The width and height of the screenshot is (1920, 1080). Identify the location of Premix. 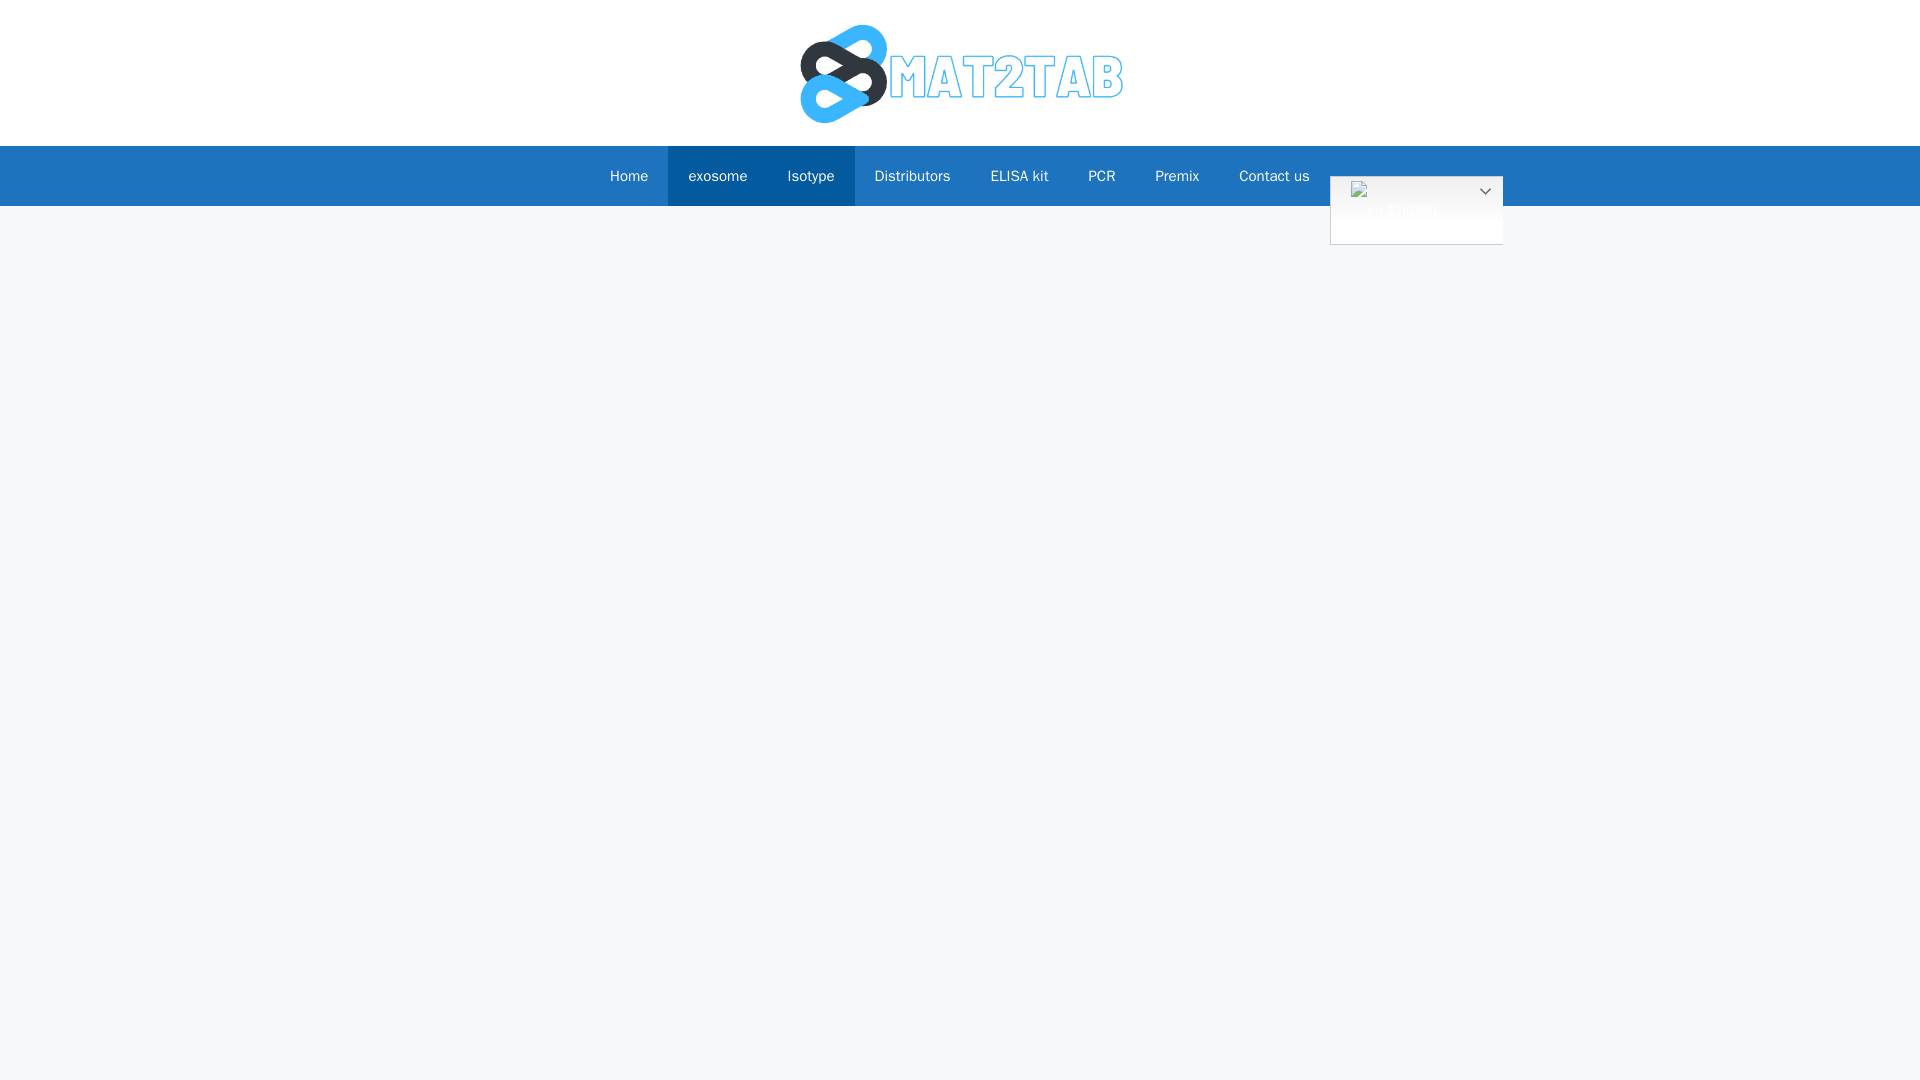
(1176, 176).